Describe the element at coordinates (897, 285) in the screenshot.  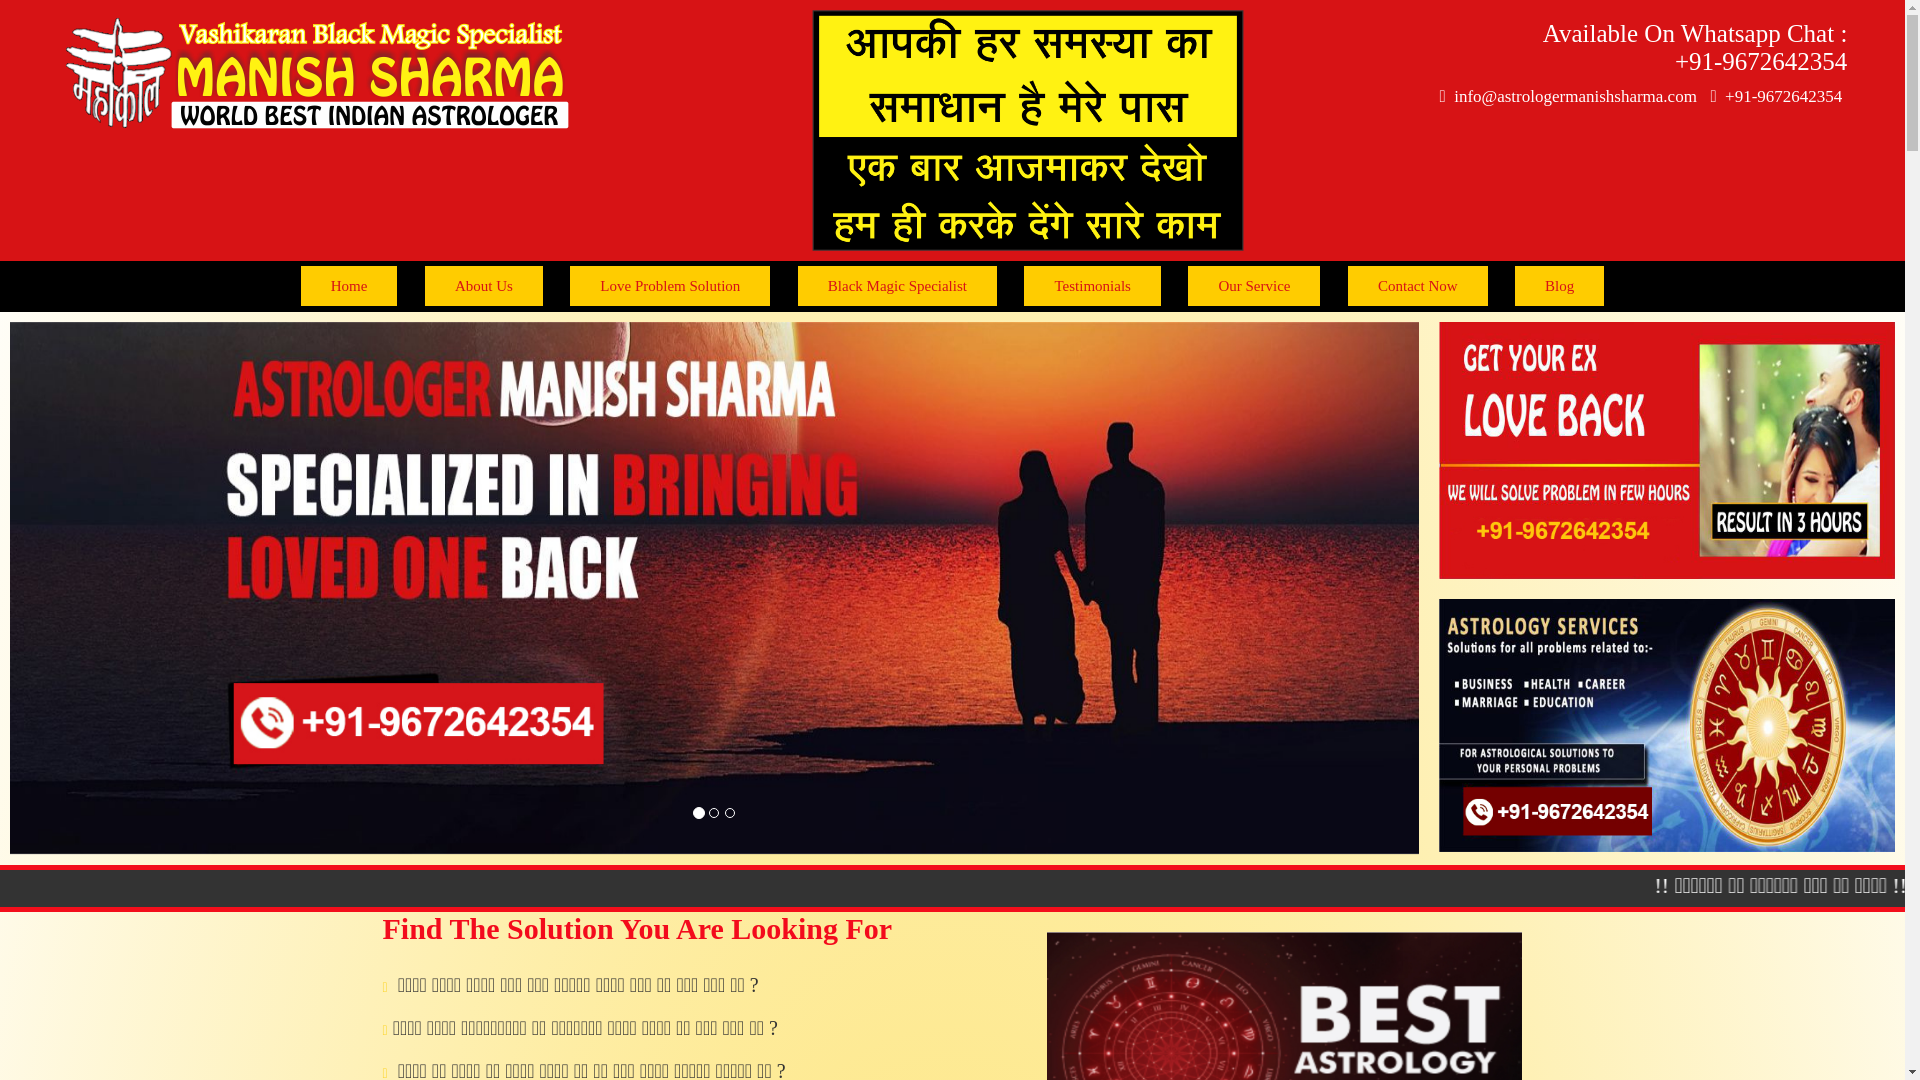
I see `Black Magic Specialist` at that location.